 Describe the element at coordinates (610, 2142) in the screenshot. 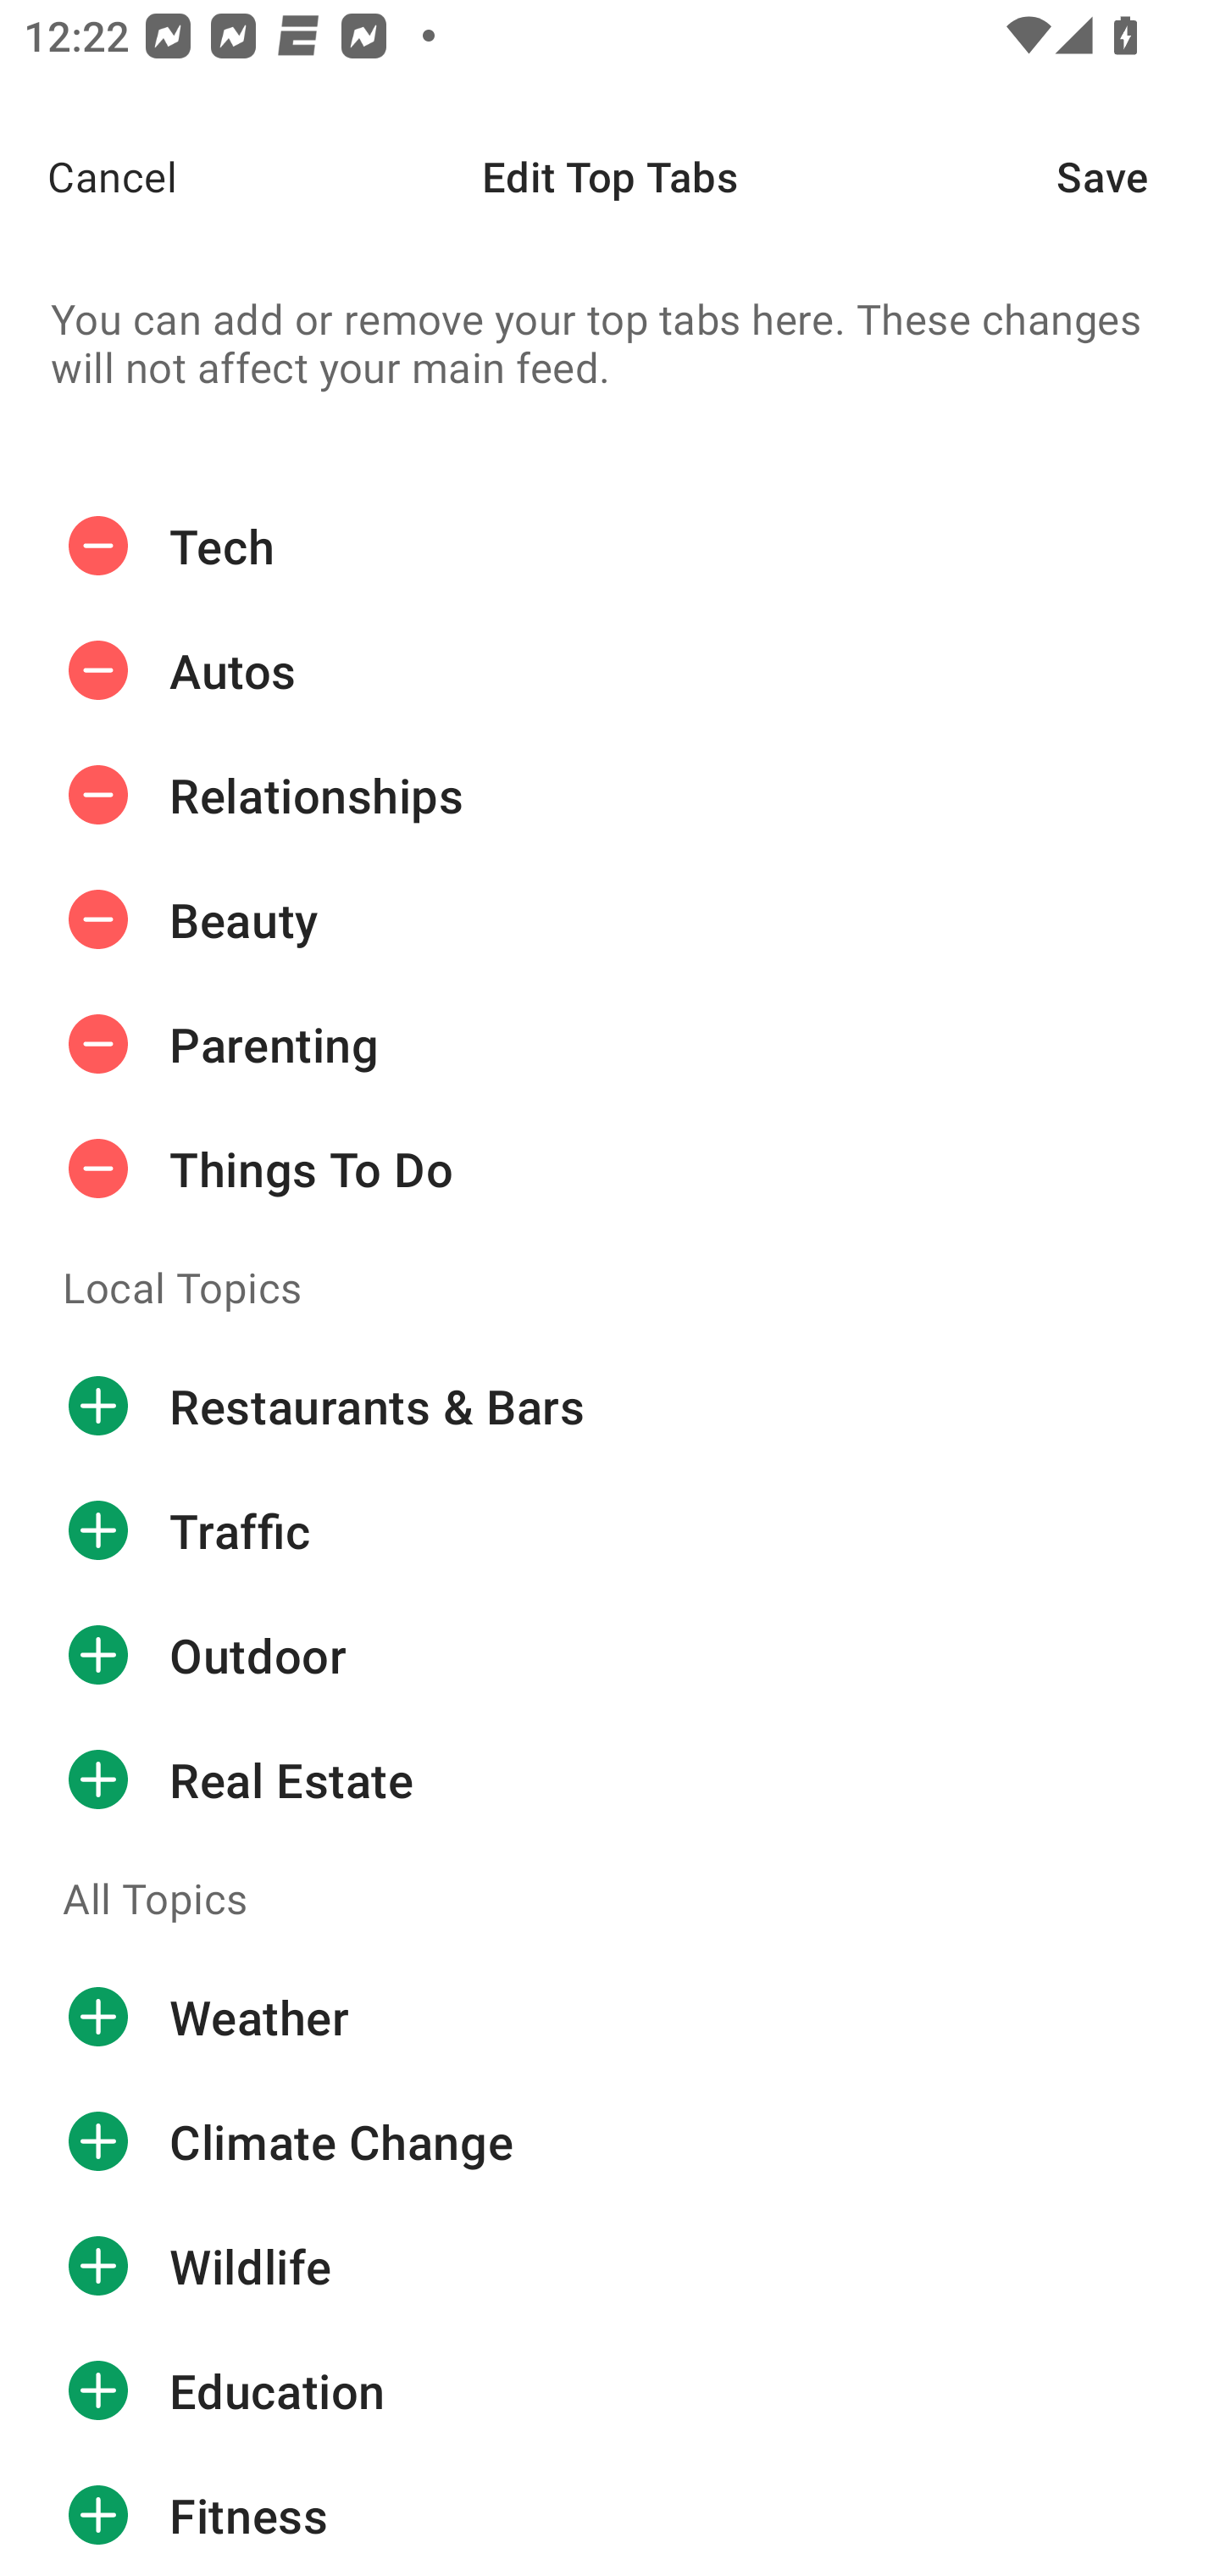

I see `Climate Change` at that location.